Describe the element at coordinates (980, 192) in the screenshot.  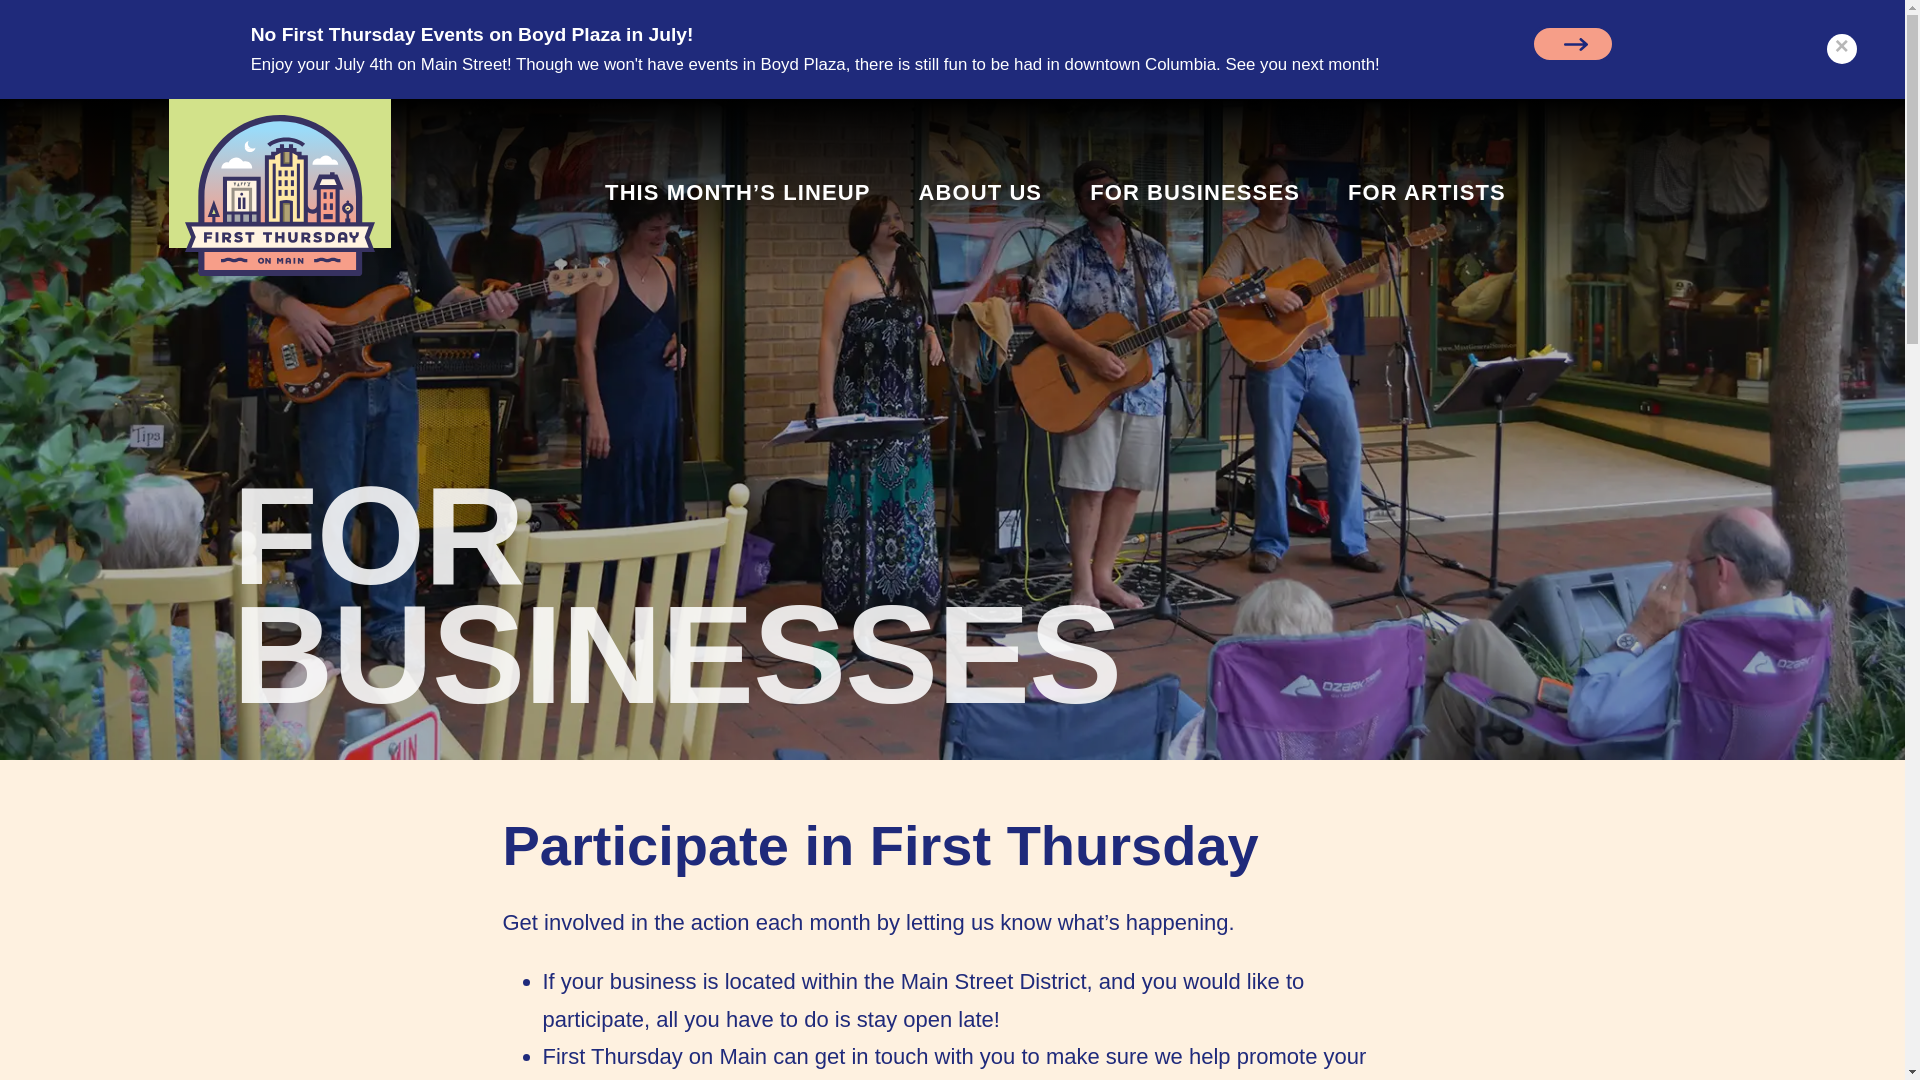
I see `ABOUT US` at that location.